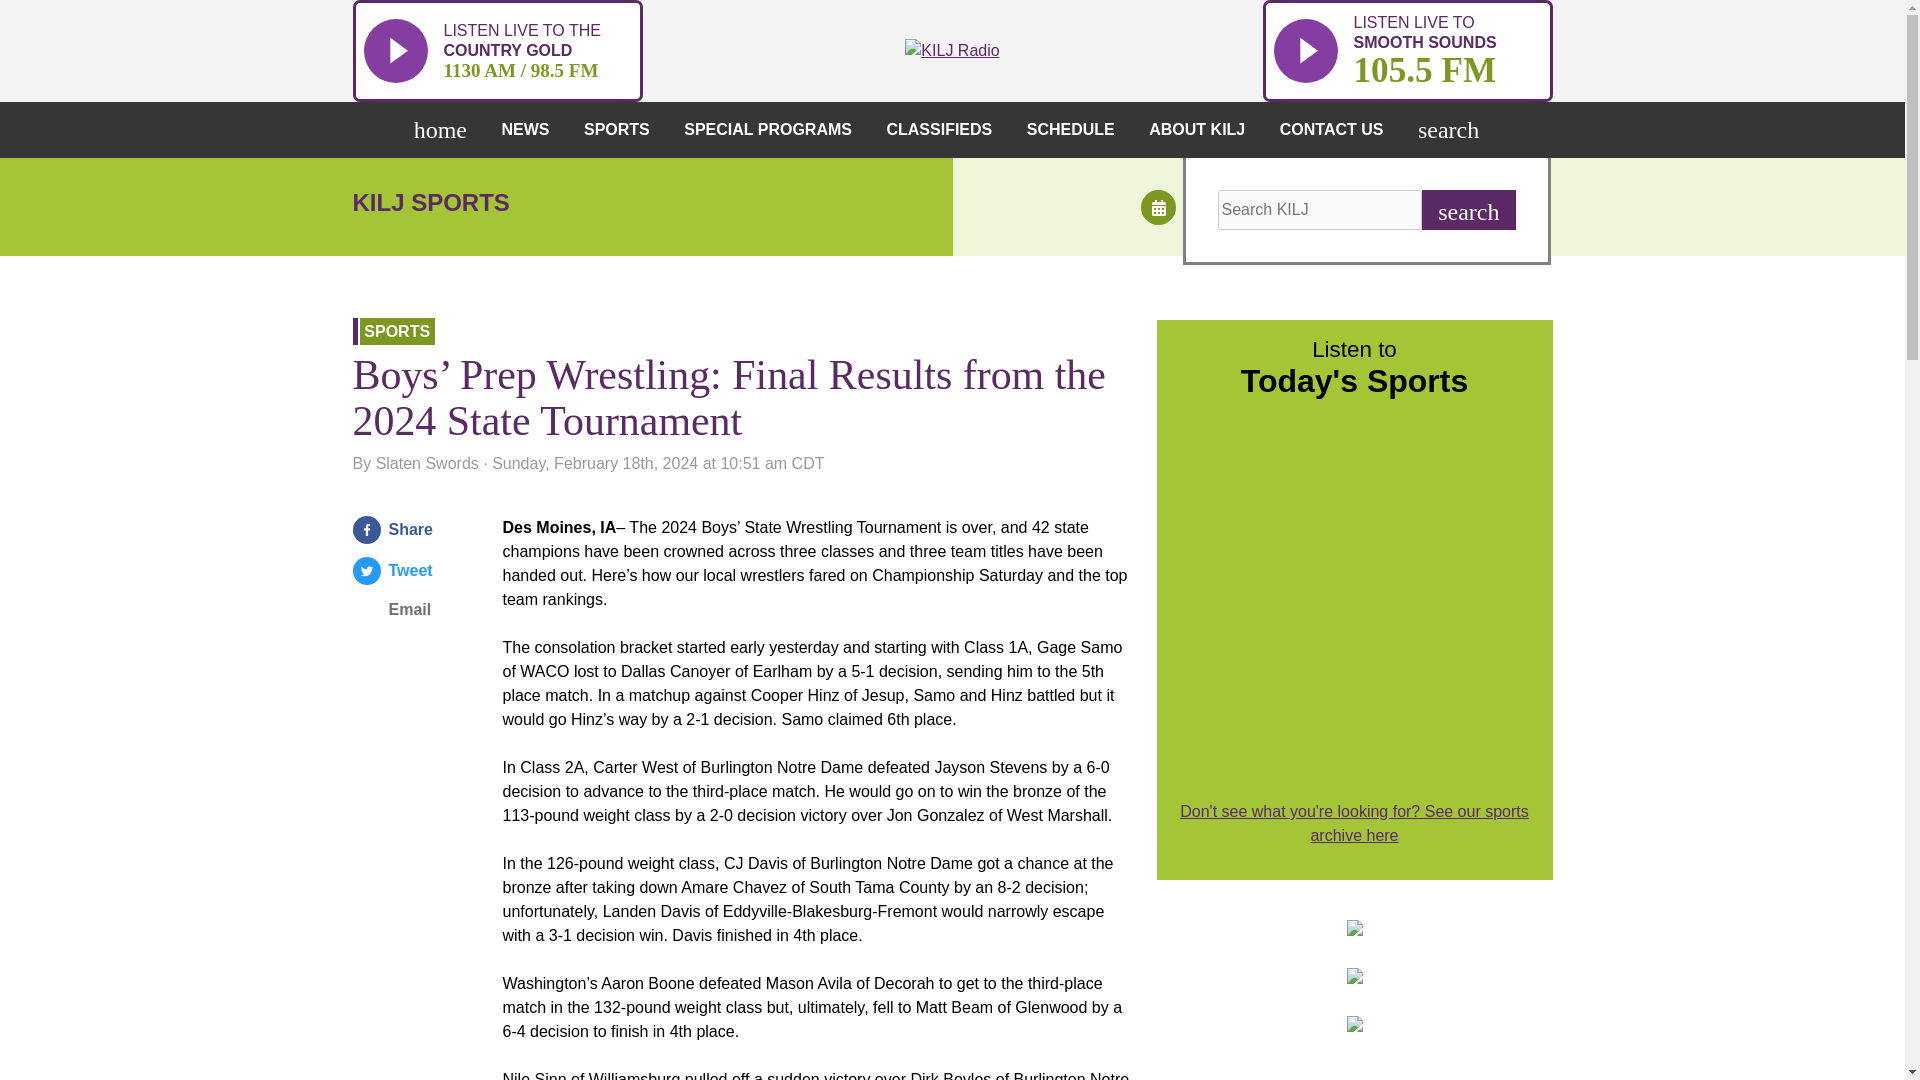 The height and width of the screenshot is (1080, 1920). What do you see at coordinates (622, 129) in the screenshot?
I see `NEWS` at bounding box center [622, 129].